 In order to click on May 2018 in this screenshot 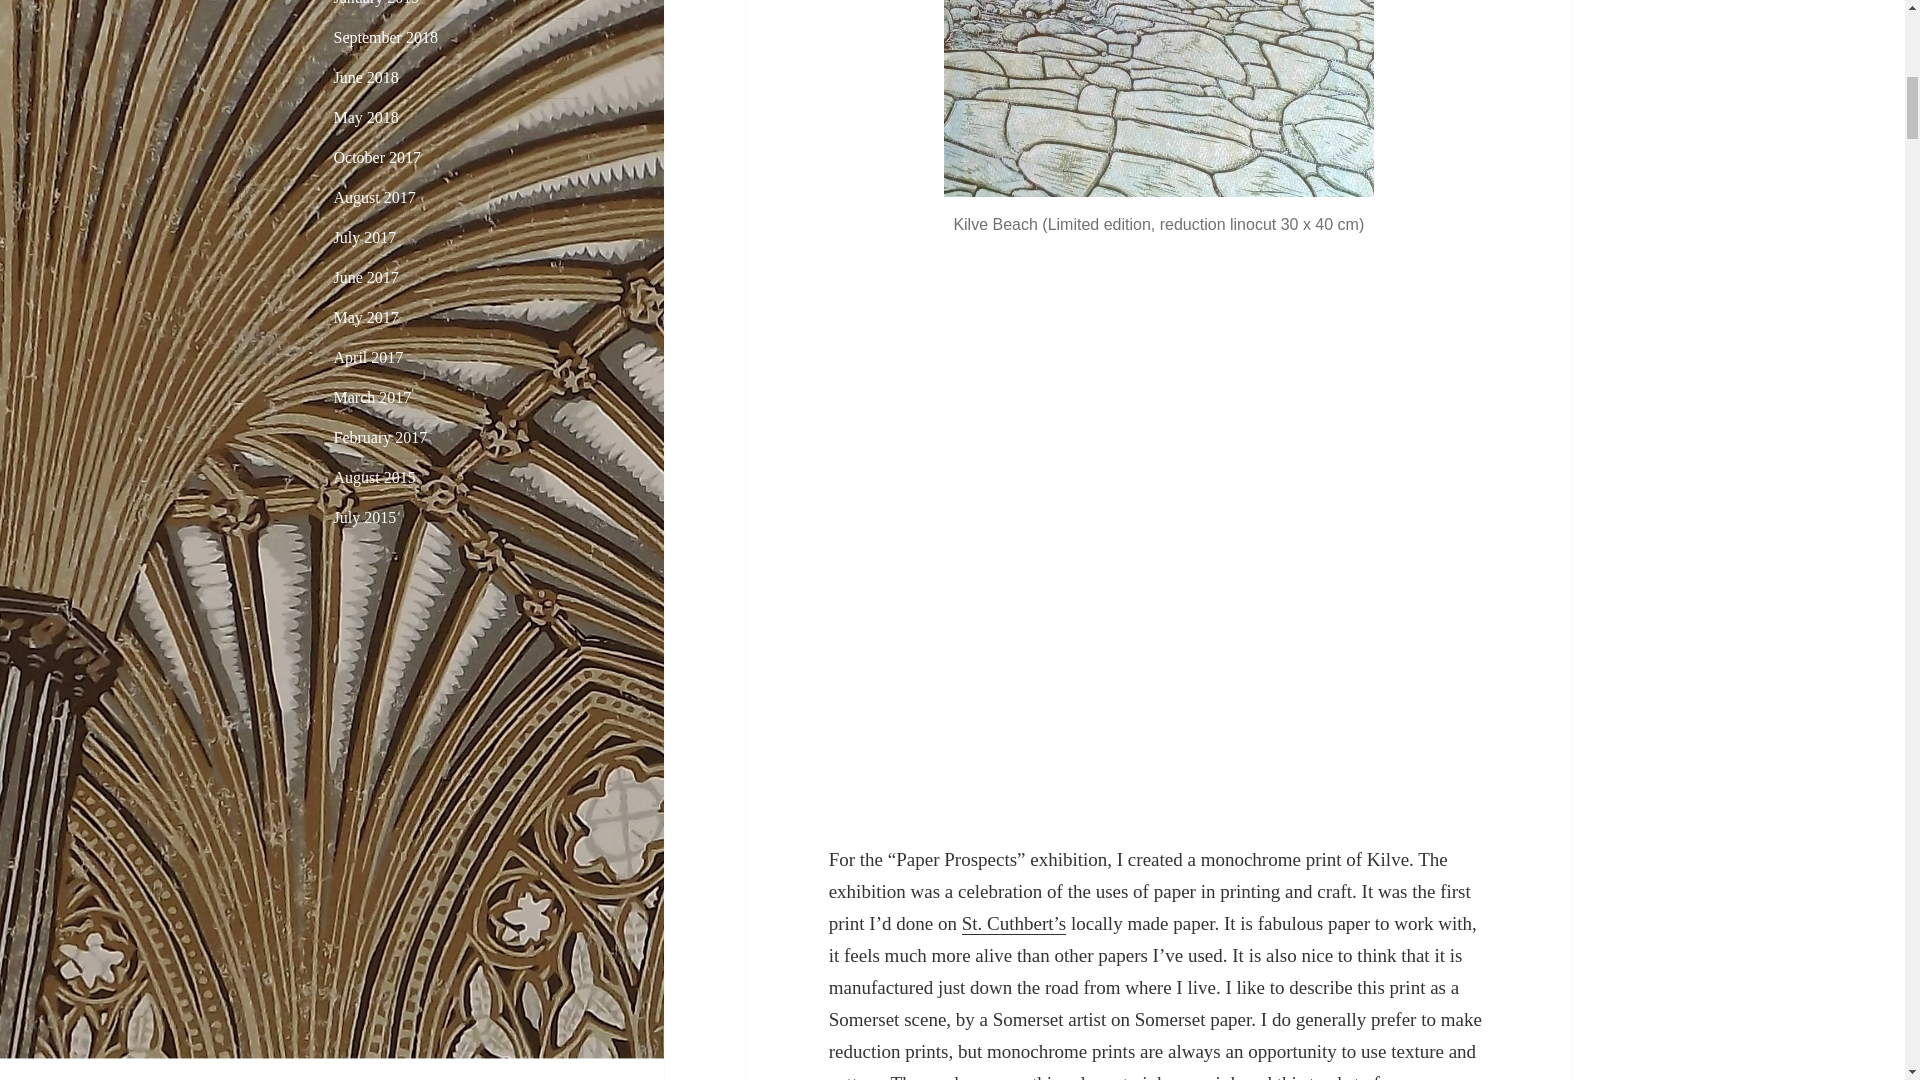, I will do `click(366, 118)`.